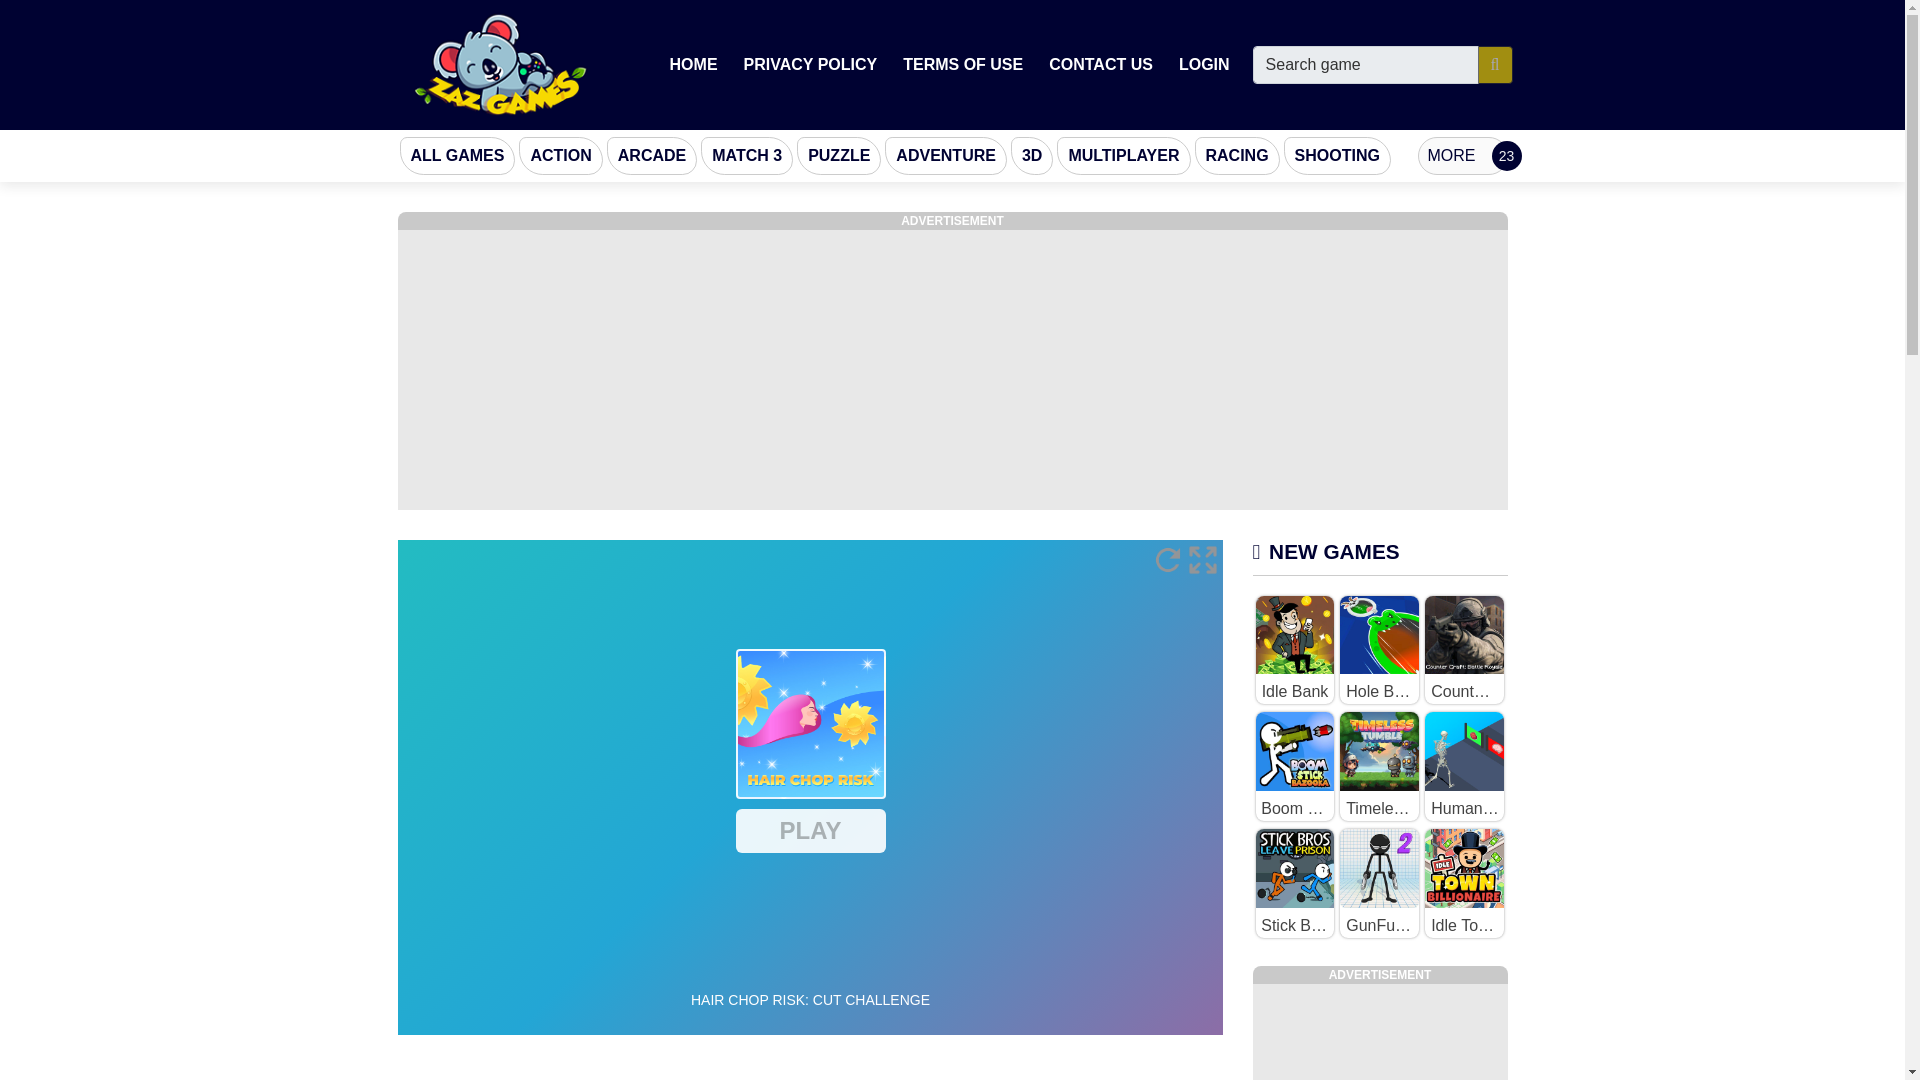 The height and width of the screenshot is (1080, 1920). Describe the element at coordinates (1204, 65) in the screenshot. I see `LOGIN` at that location.